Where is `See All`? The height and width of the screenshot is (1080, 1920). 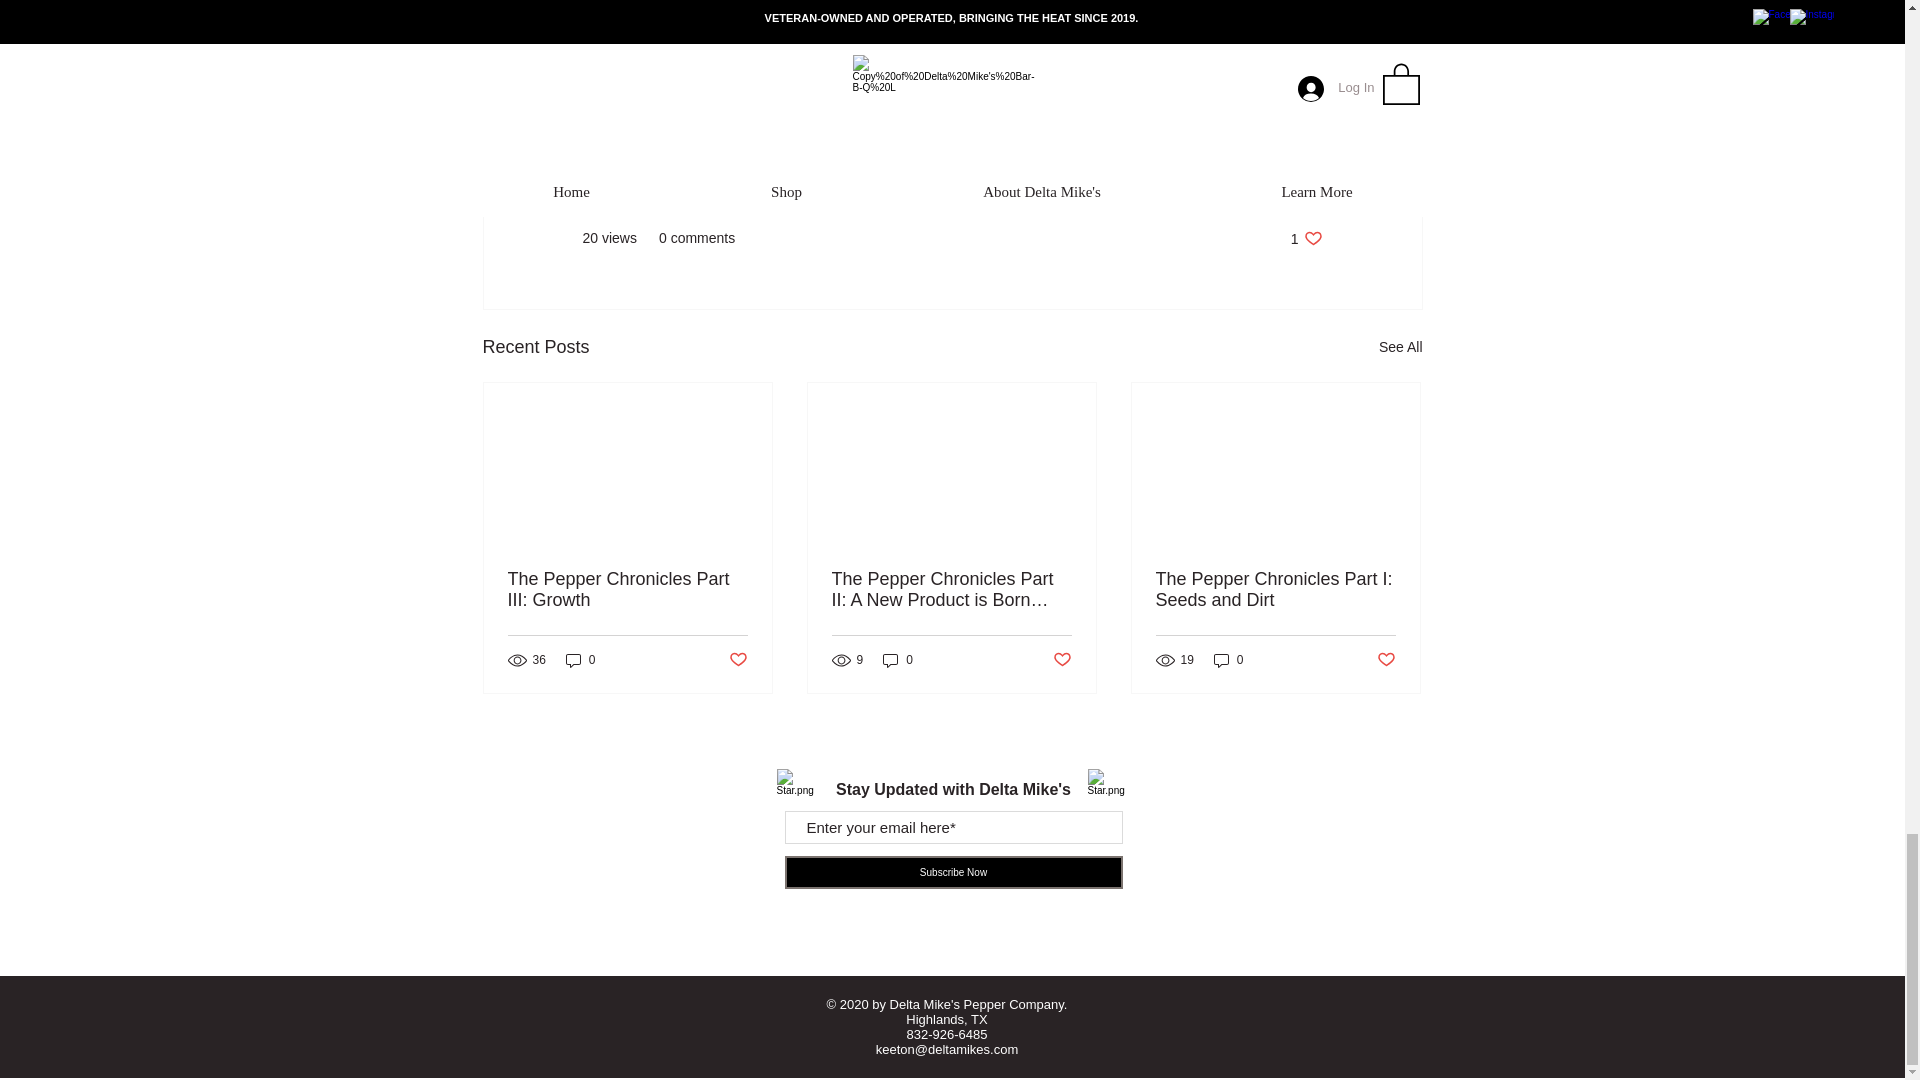 See All is located at coordinates (1306, 238).